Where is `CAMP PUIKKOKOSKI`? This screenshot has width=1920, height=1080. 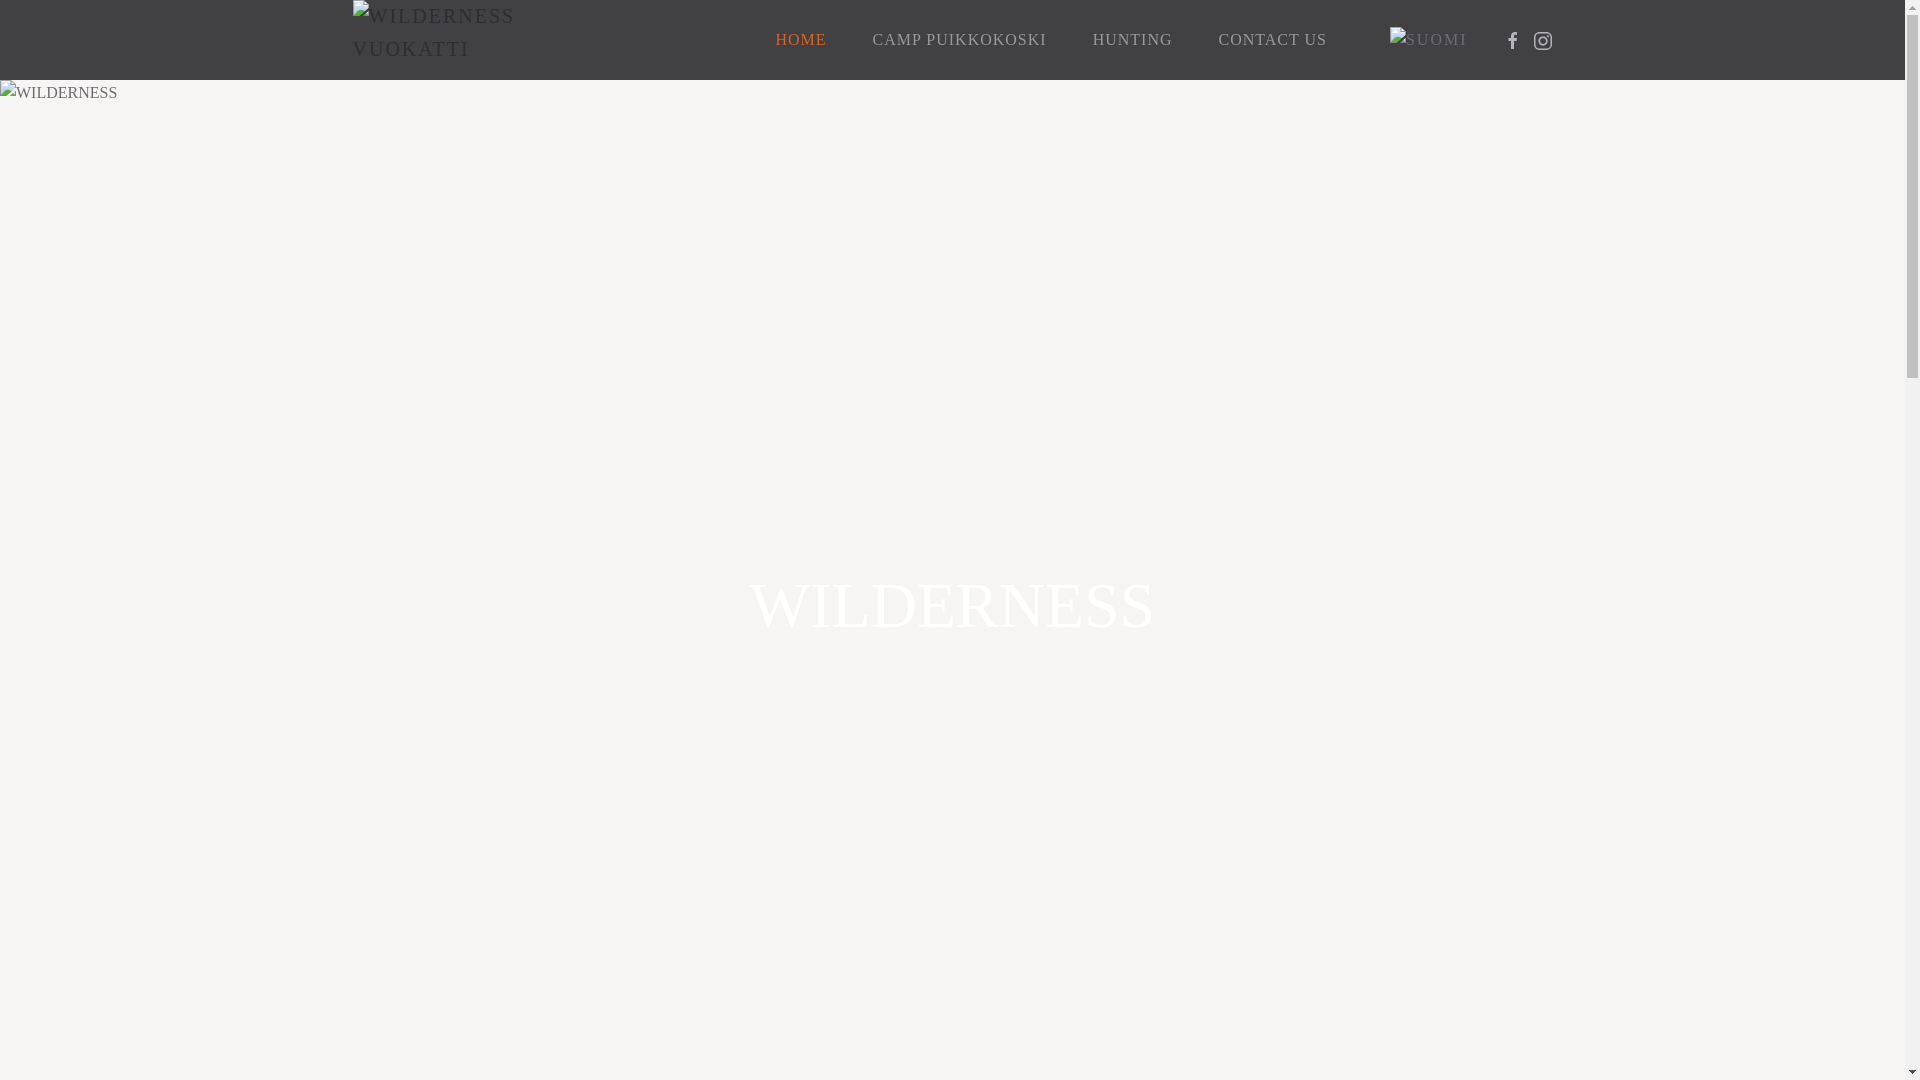 CAMP PUIKKOKOSKI is located at coordinates (960, 40).